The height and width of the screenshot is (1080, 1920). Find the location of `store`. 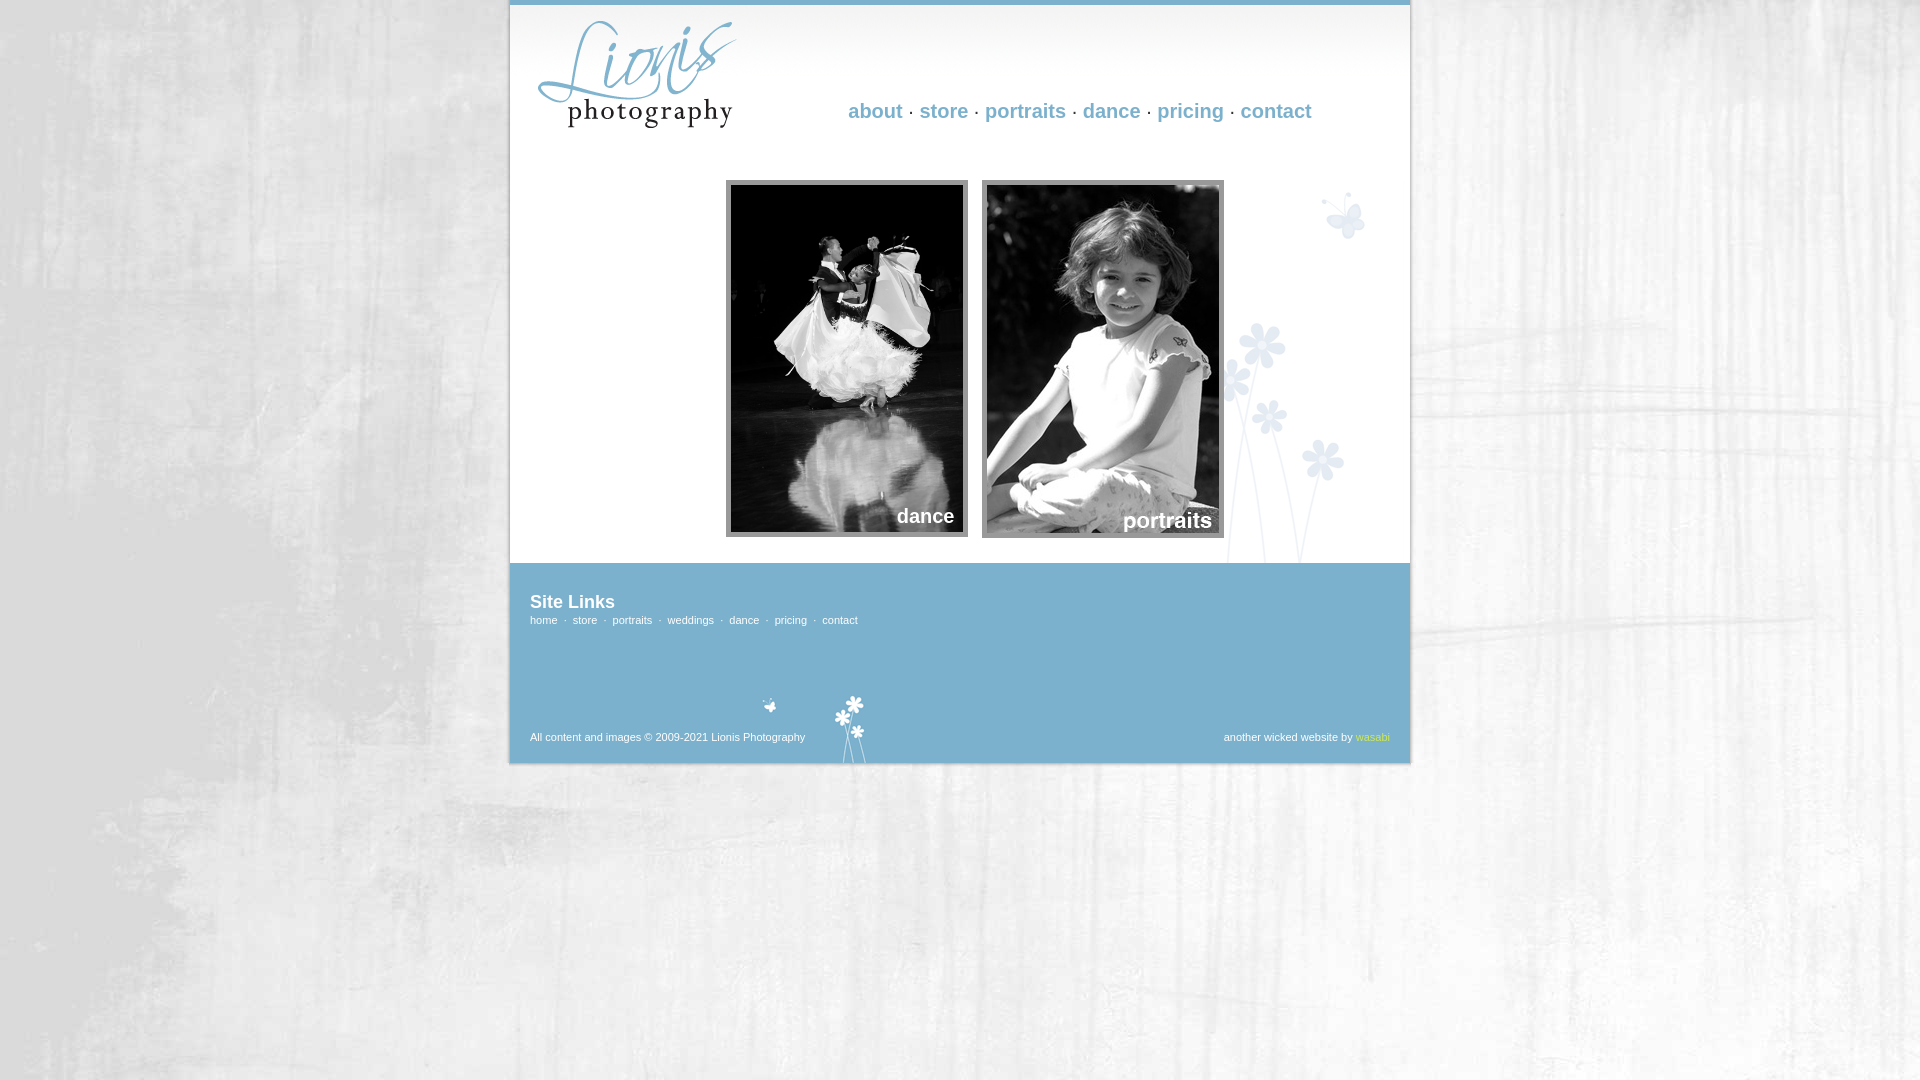

store is located at coordinates (585, 620).